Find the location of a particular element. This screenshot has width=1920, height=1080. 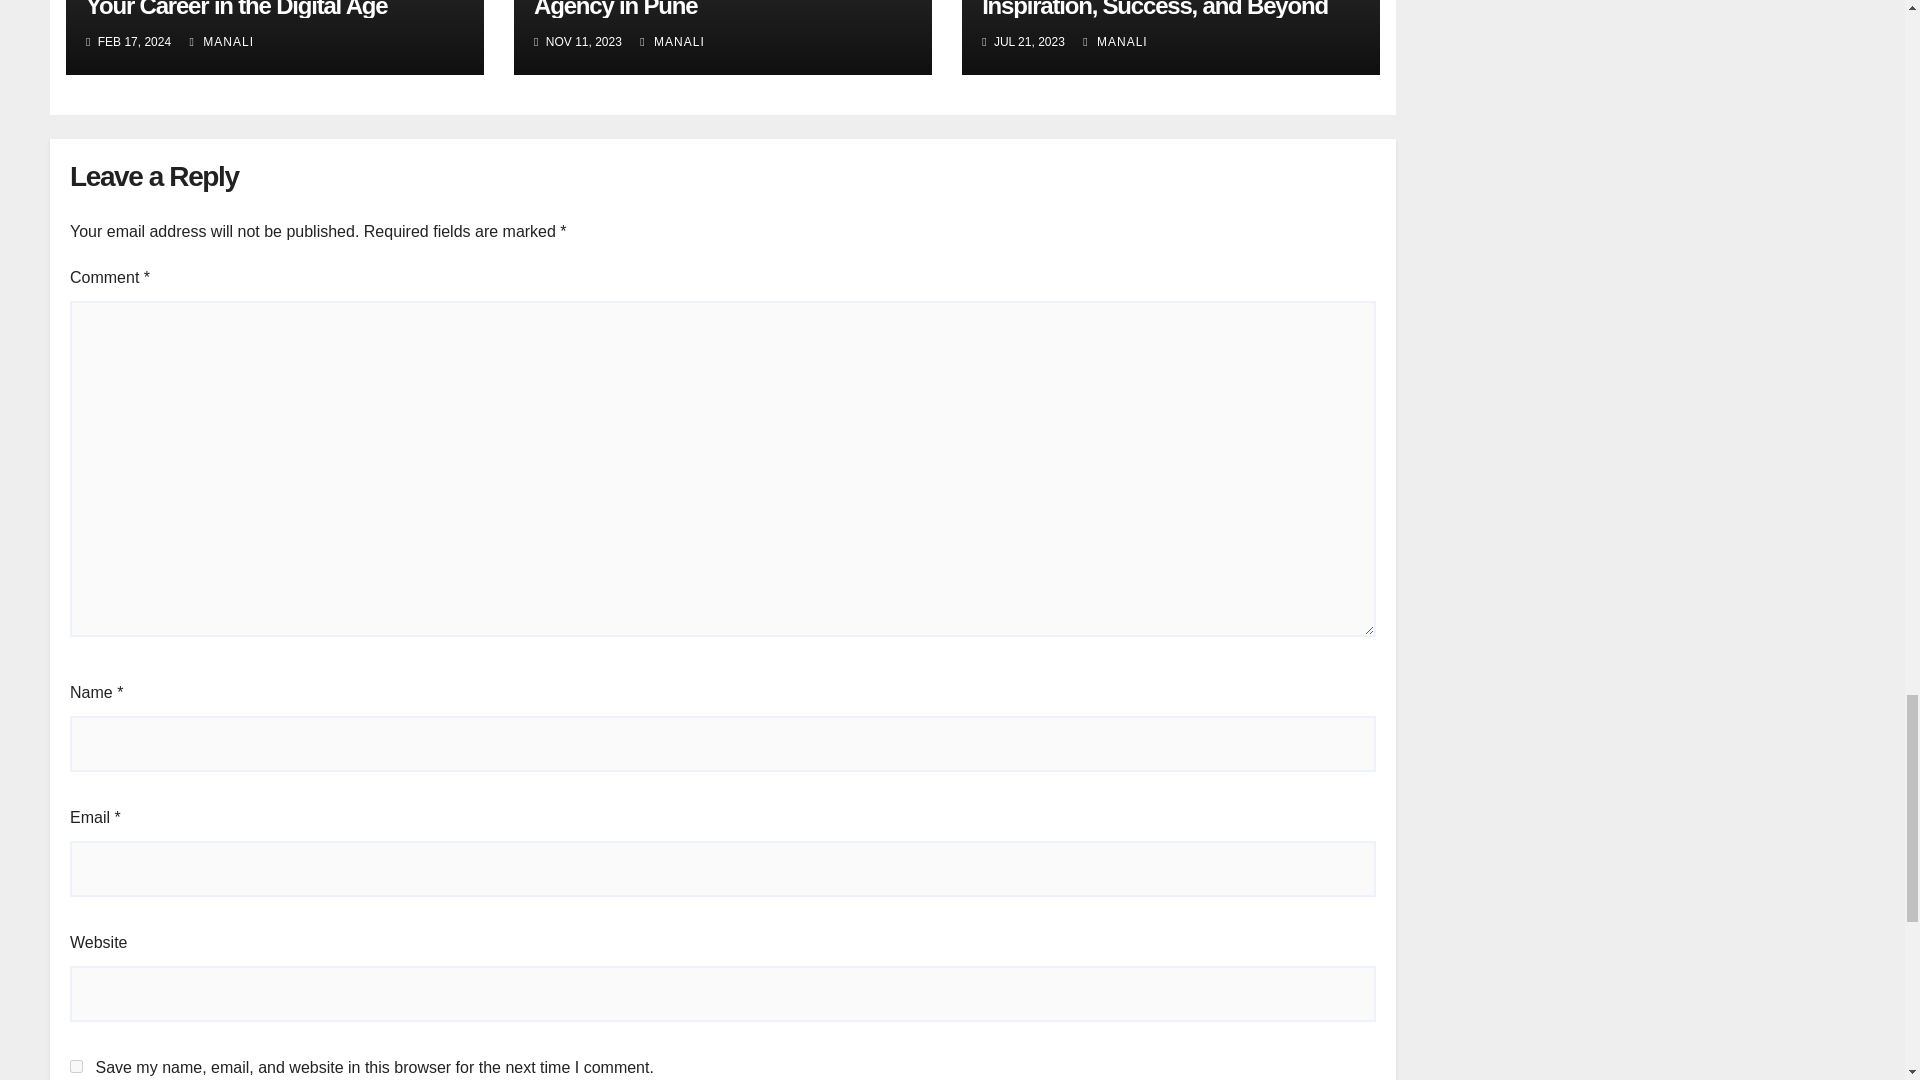

yes is located at coordinates (76, 1066).